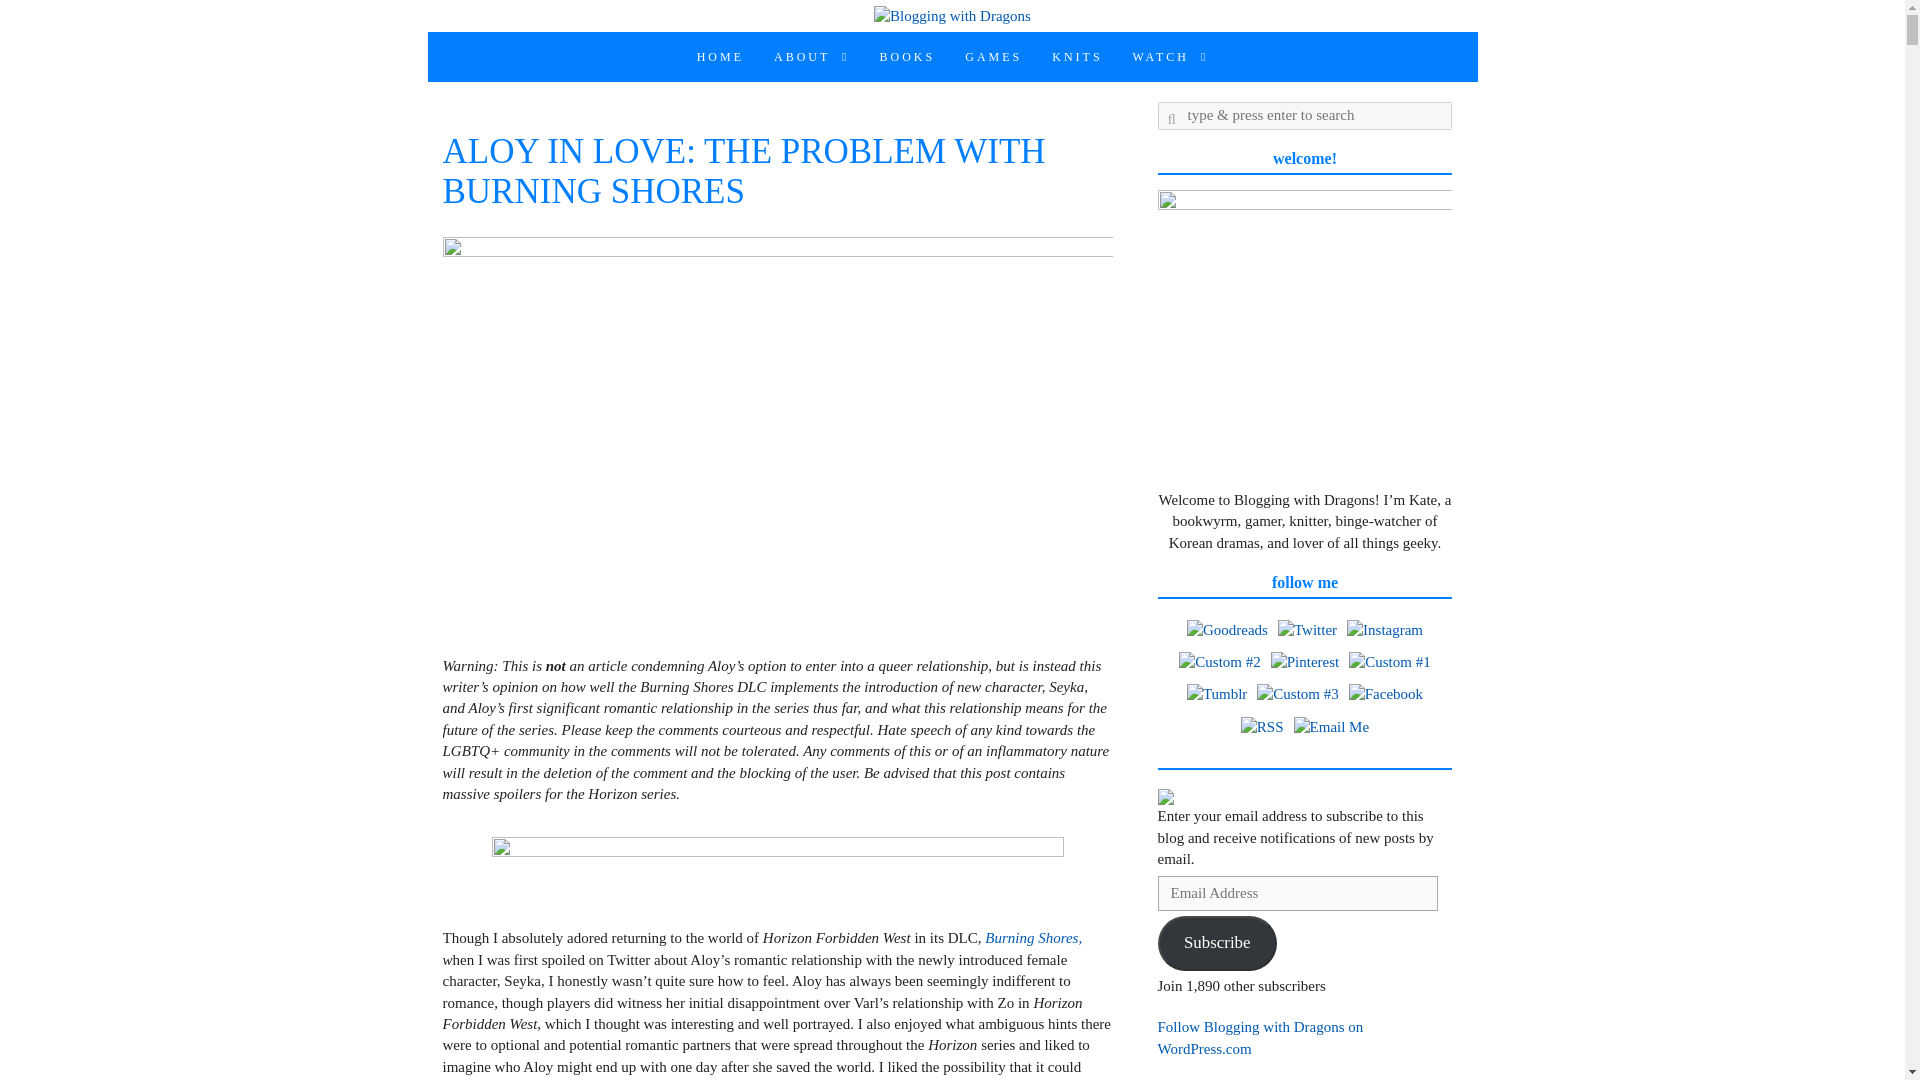 Image resolution: width=1920 pixels, height=1080 pixels. Describe the element at coordinates (908, 57) in the screenshot. I see `Books` at that location.